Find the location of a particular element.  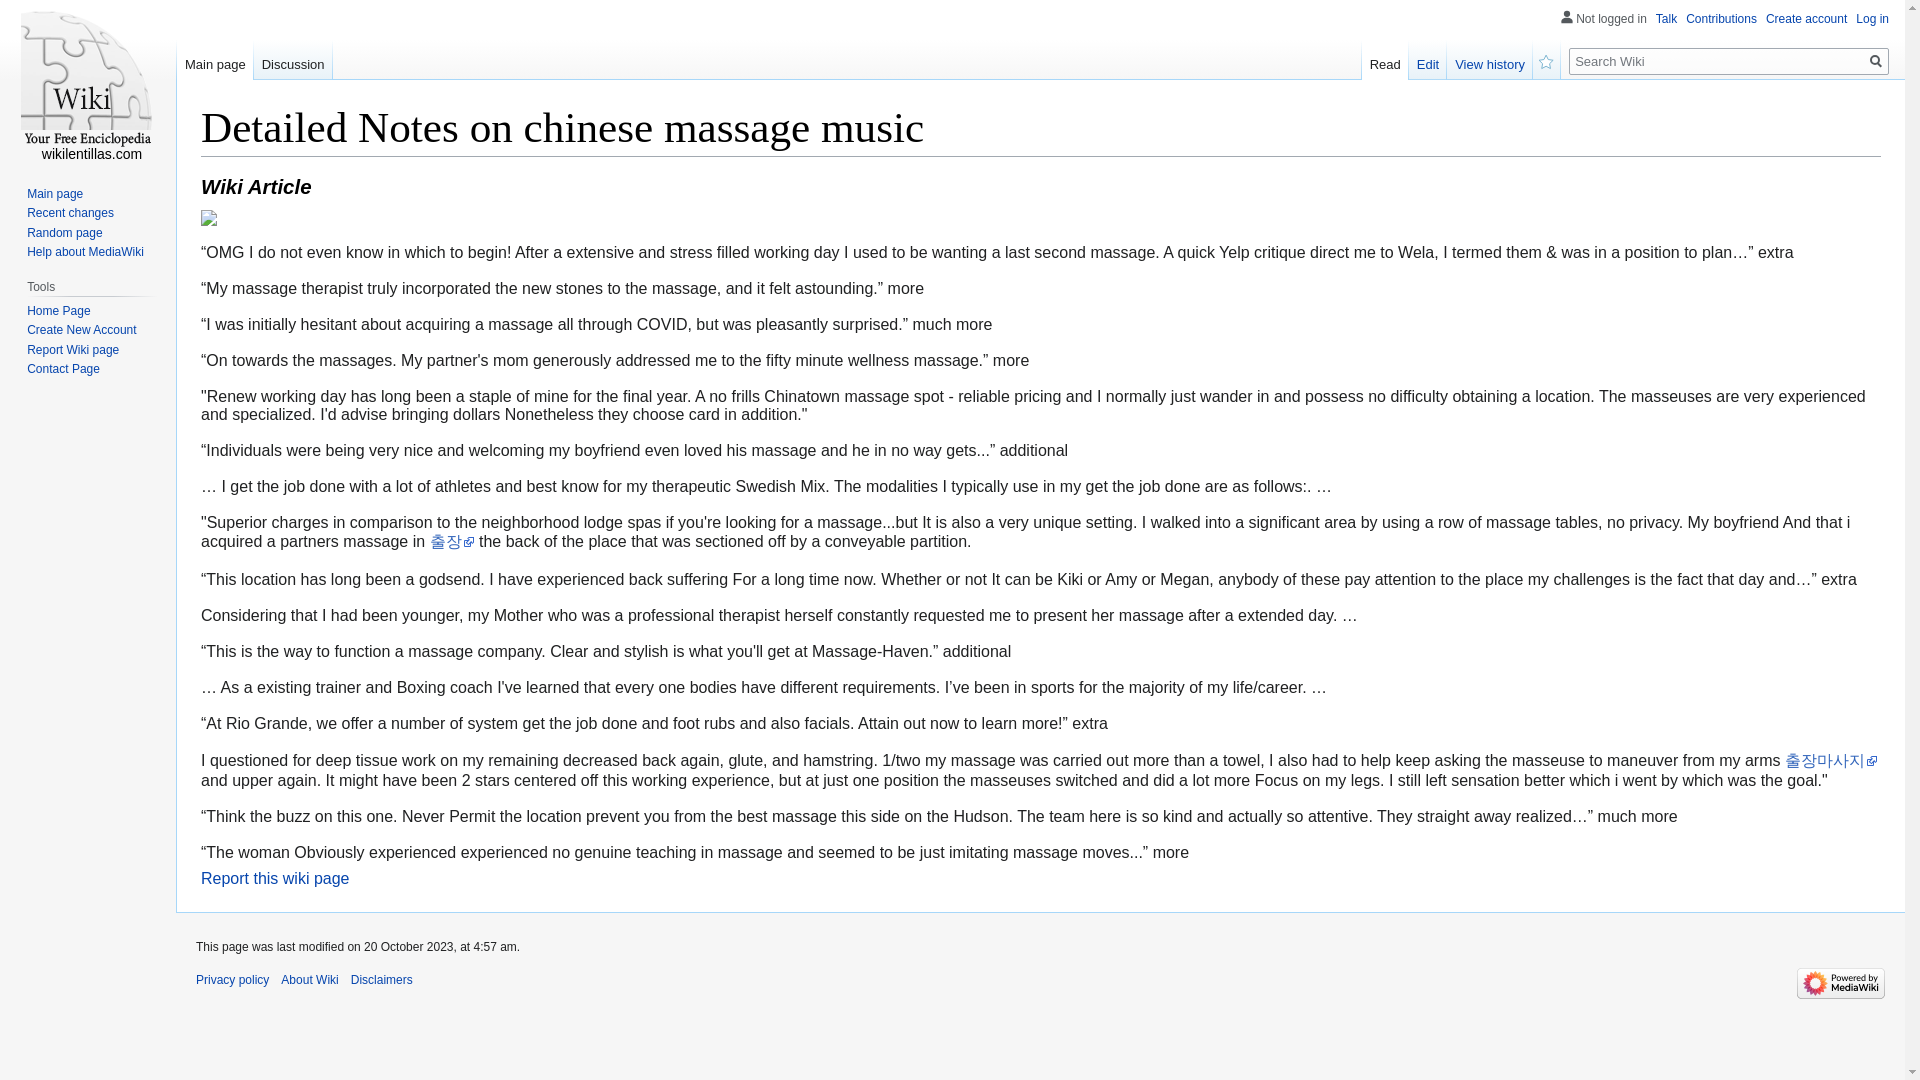

Privacy policy is located at coordinates (232, 980).